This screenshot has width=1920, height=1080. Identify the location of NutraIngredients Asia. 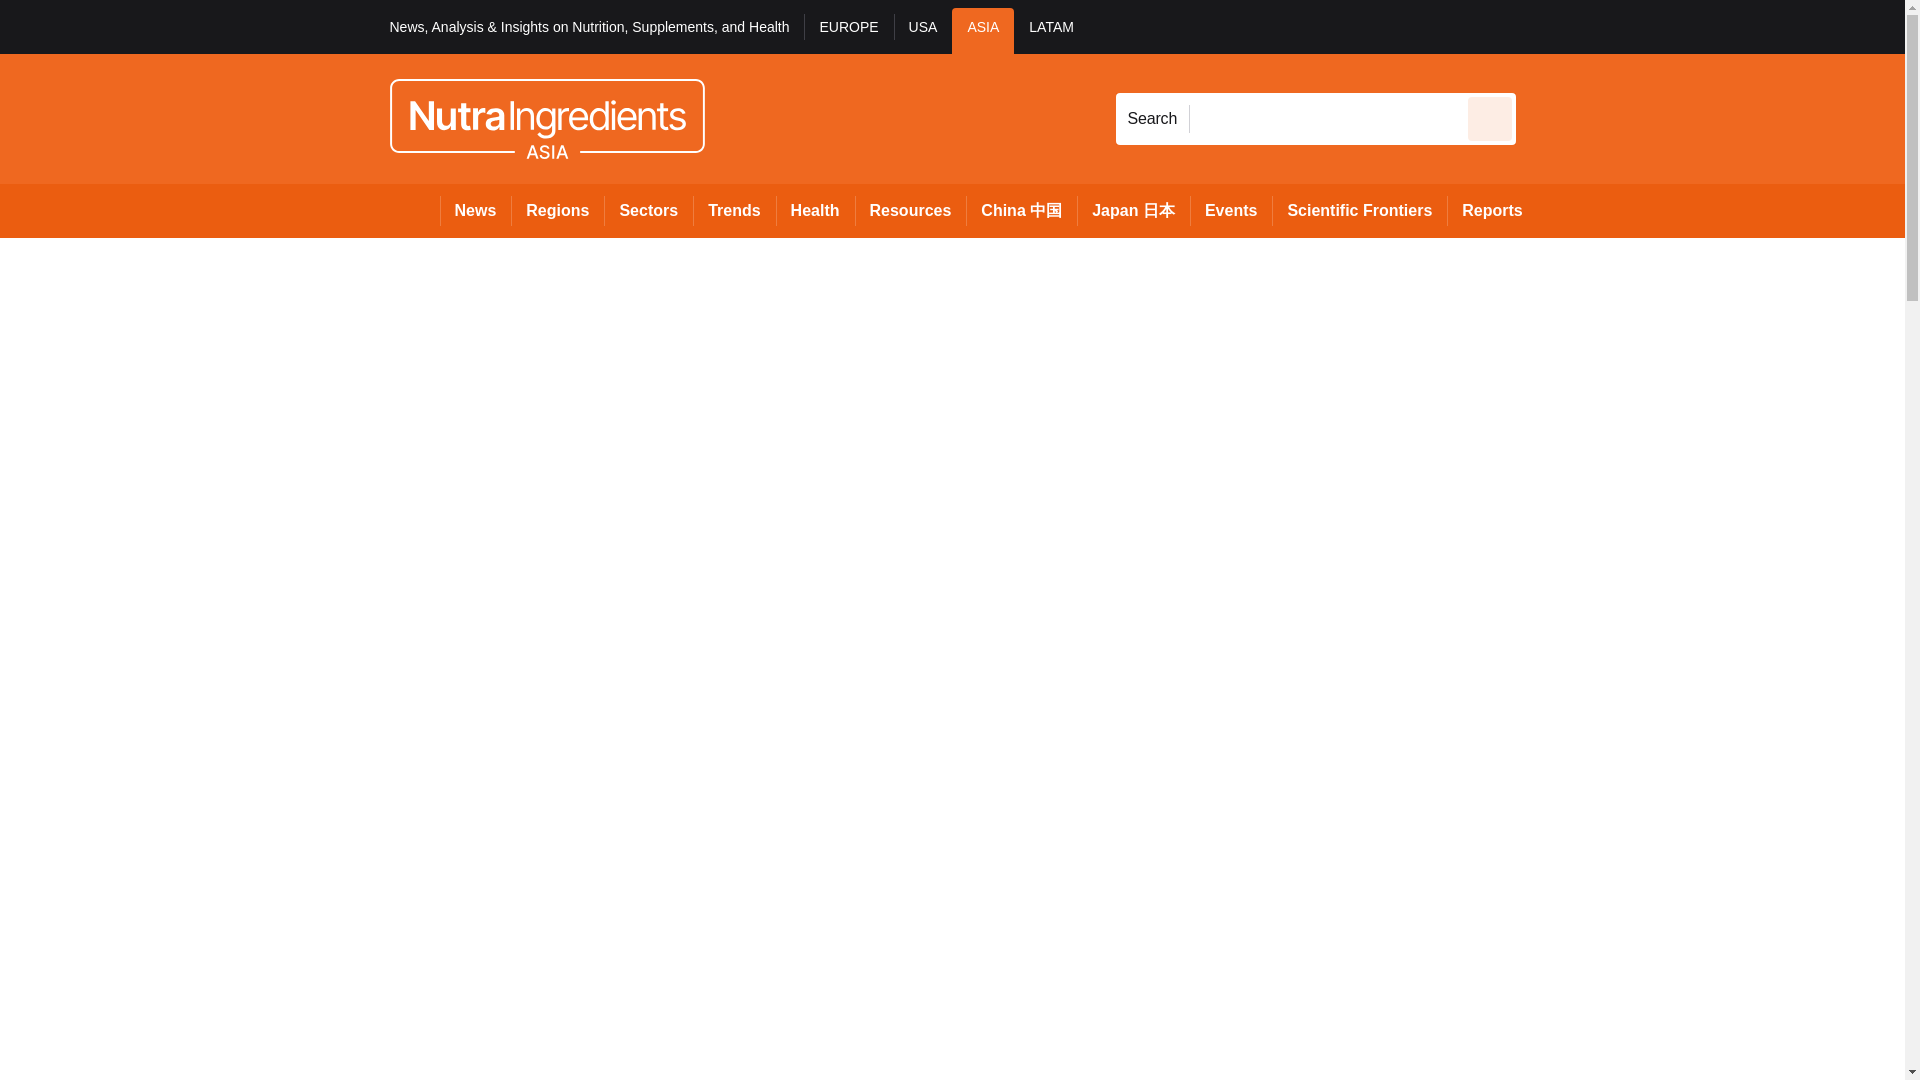
(546, 118).